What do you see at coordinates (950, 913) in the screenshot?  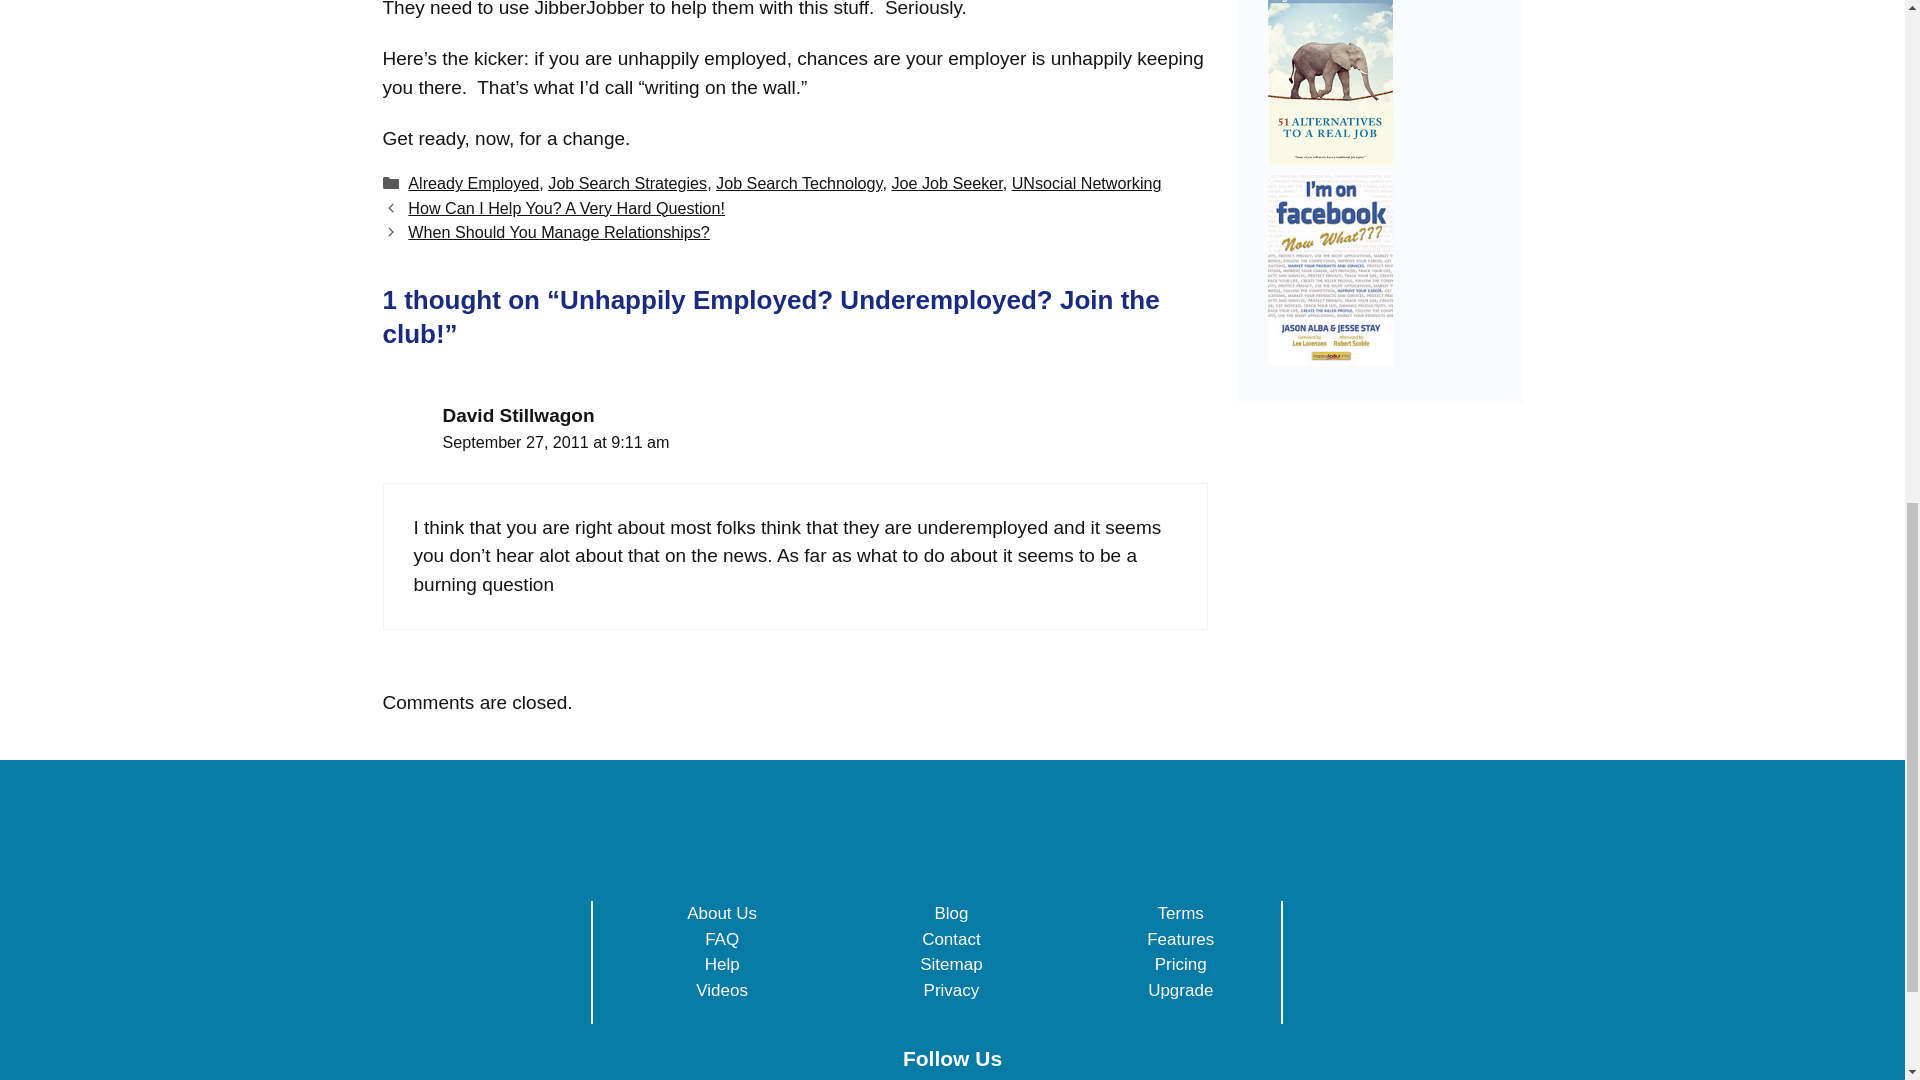 I see `Blog` at bounding box center [950, 913].